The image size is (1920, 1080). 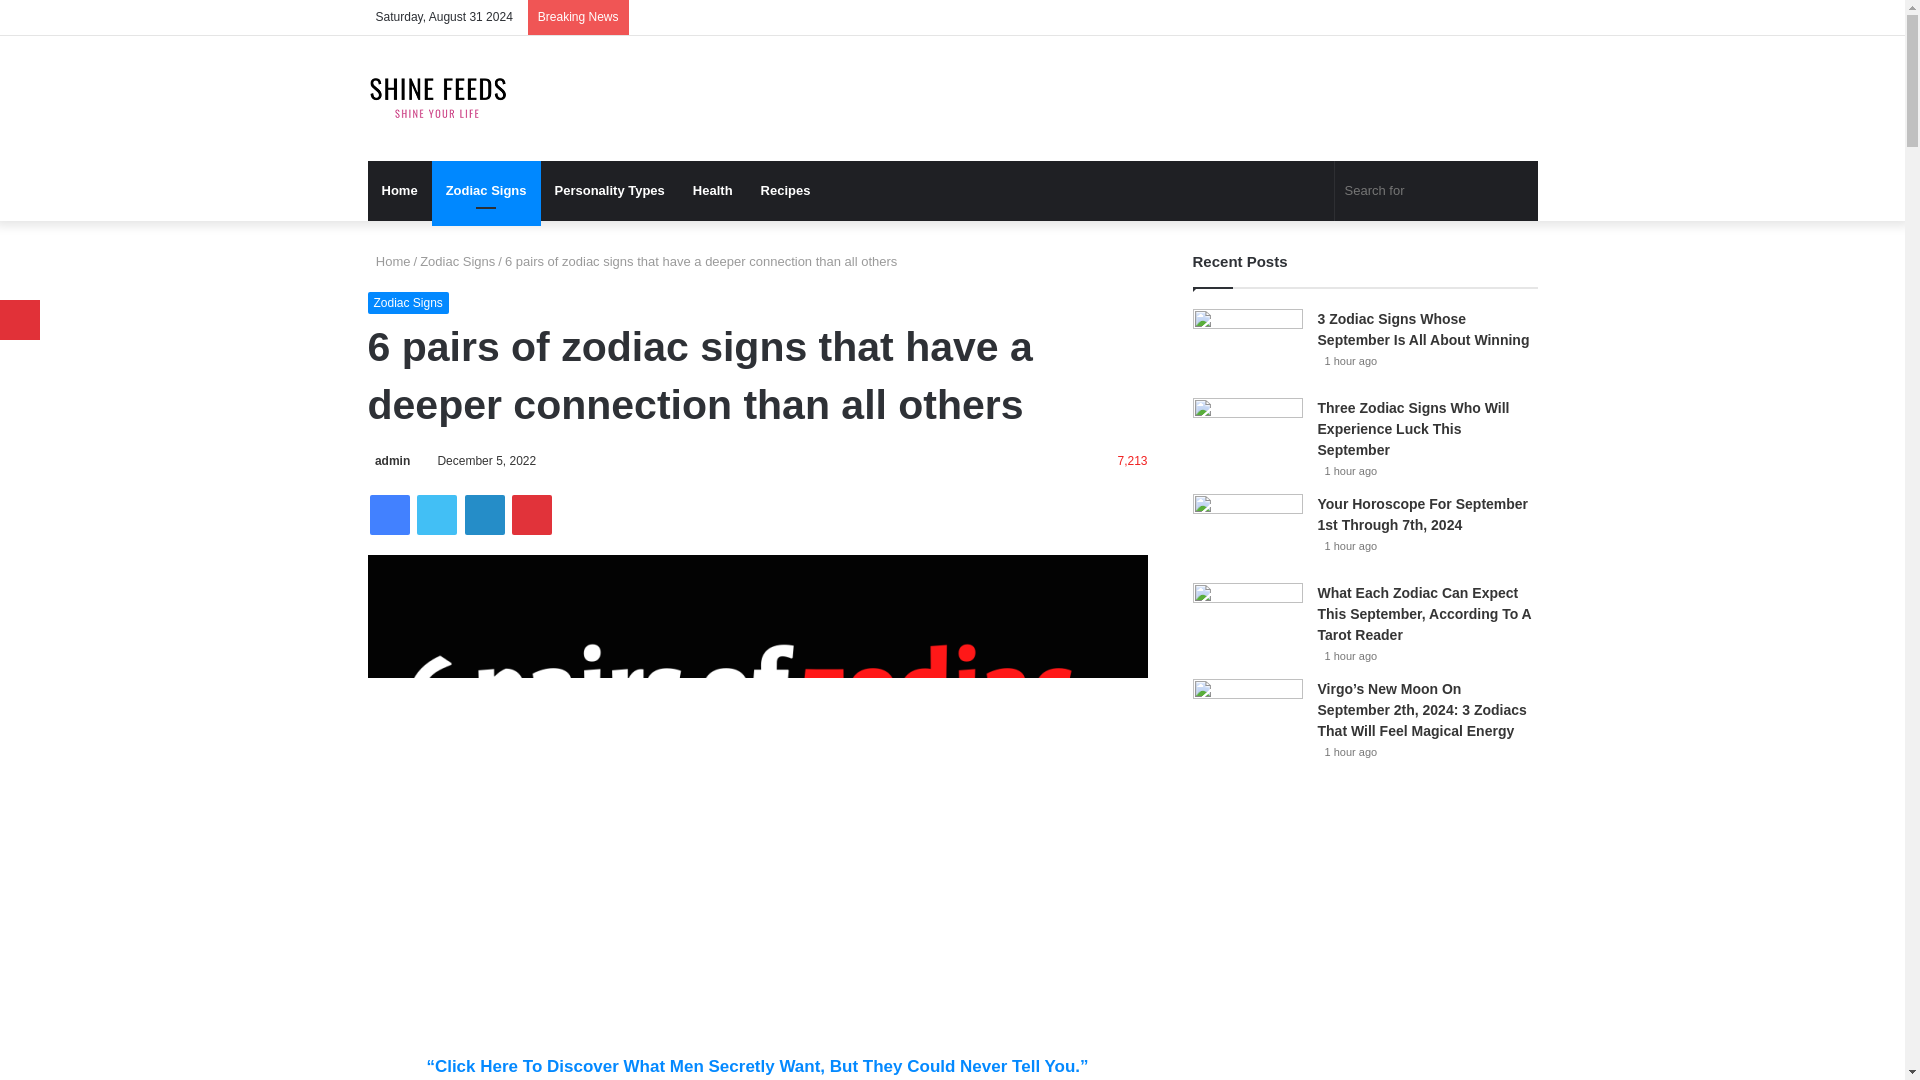 What do you see at coordinates (389, 460) in the screenshot?
I see `admin` at bounding box center [389, 460].